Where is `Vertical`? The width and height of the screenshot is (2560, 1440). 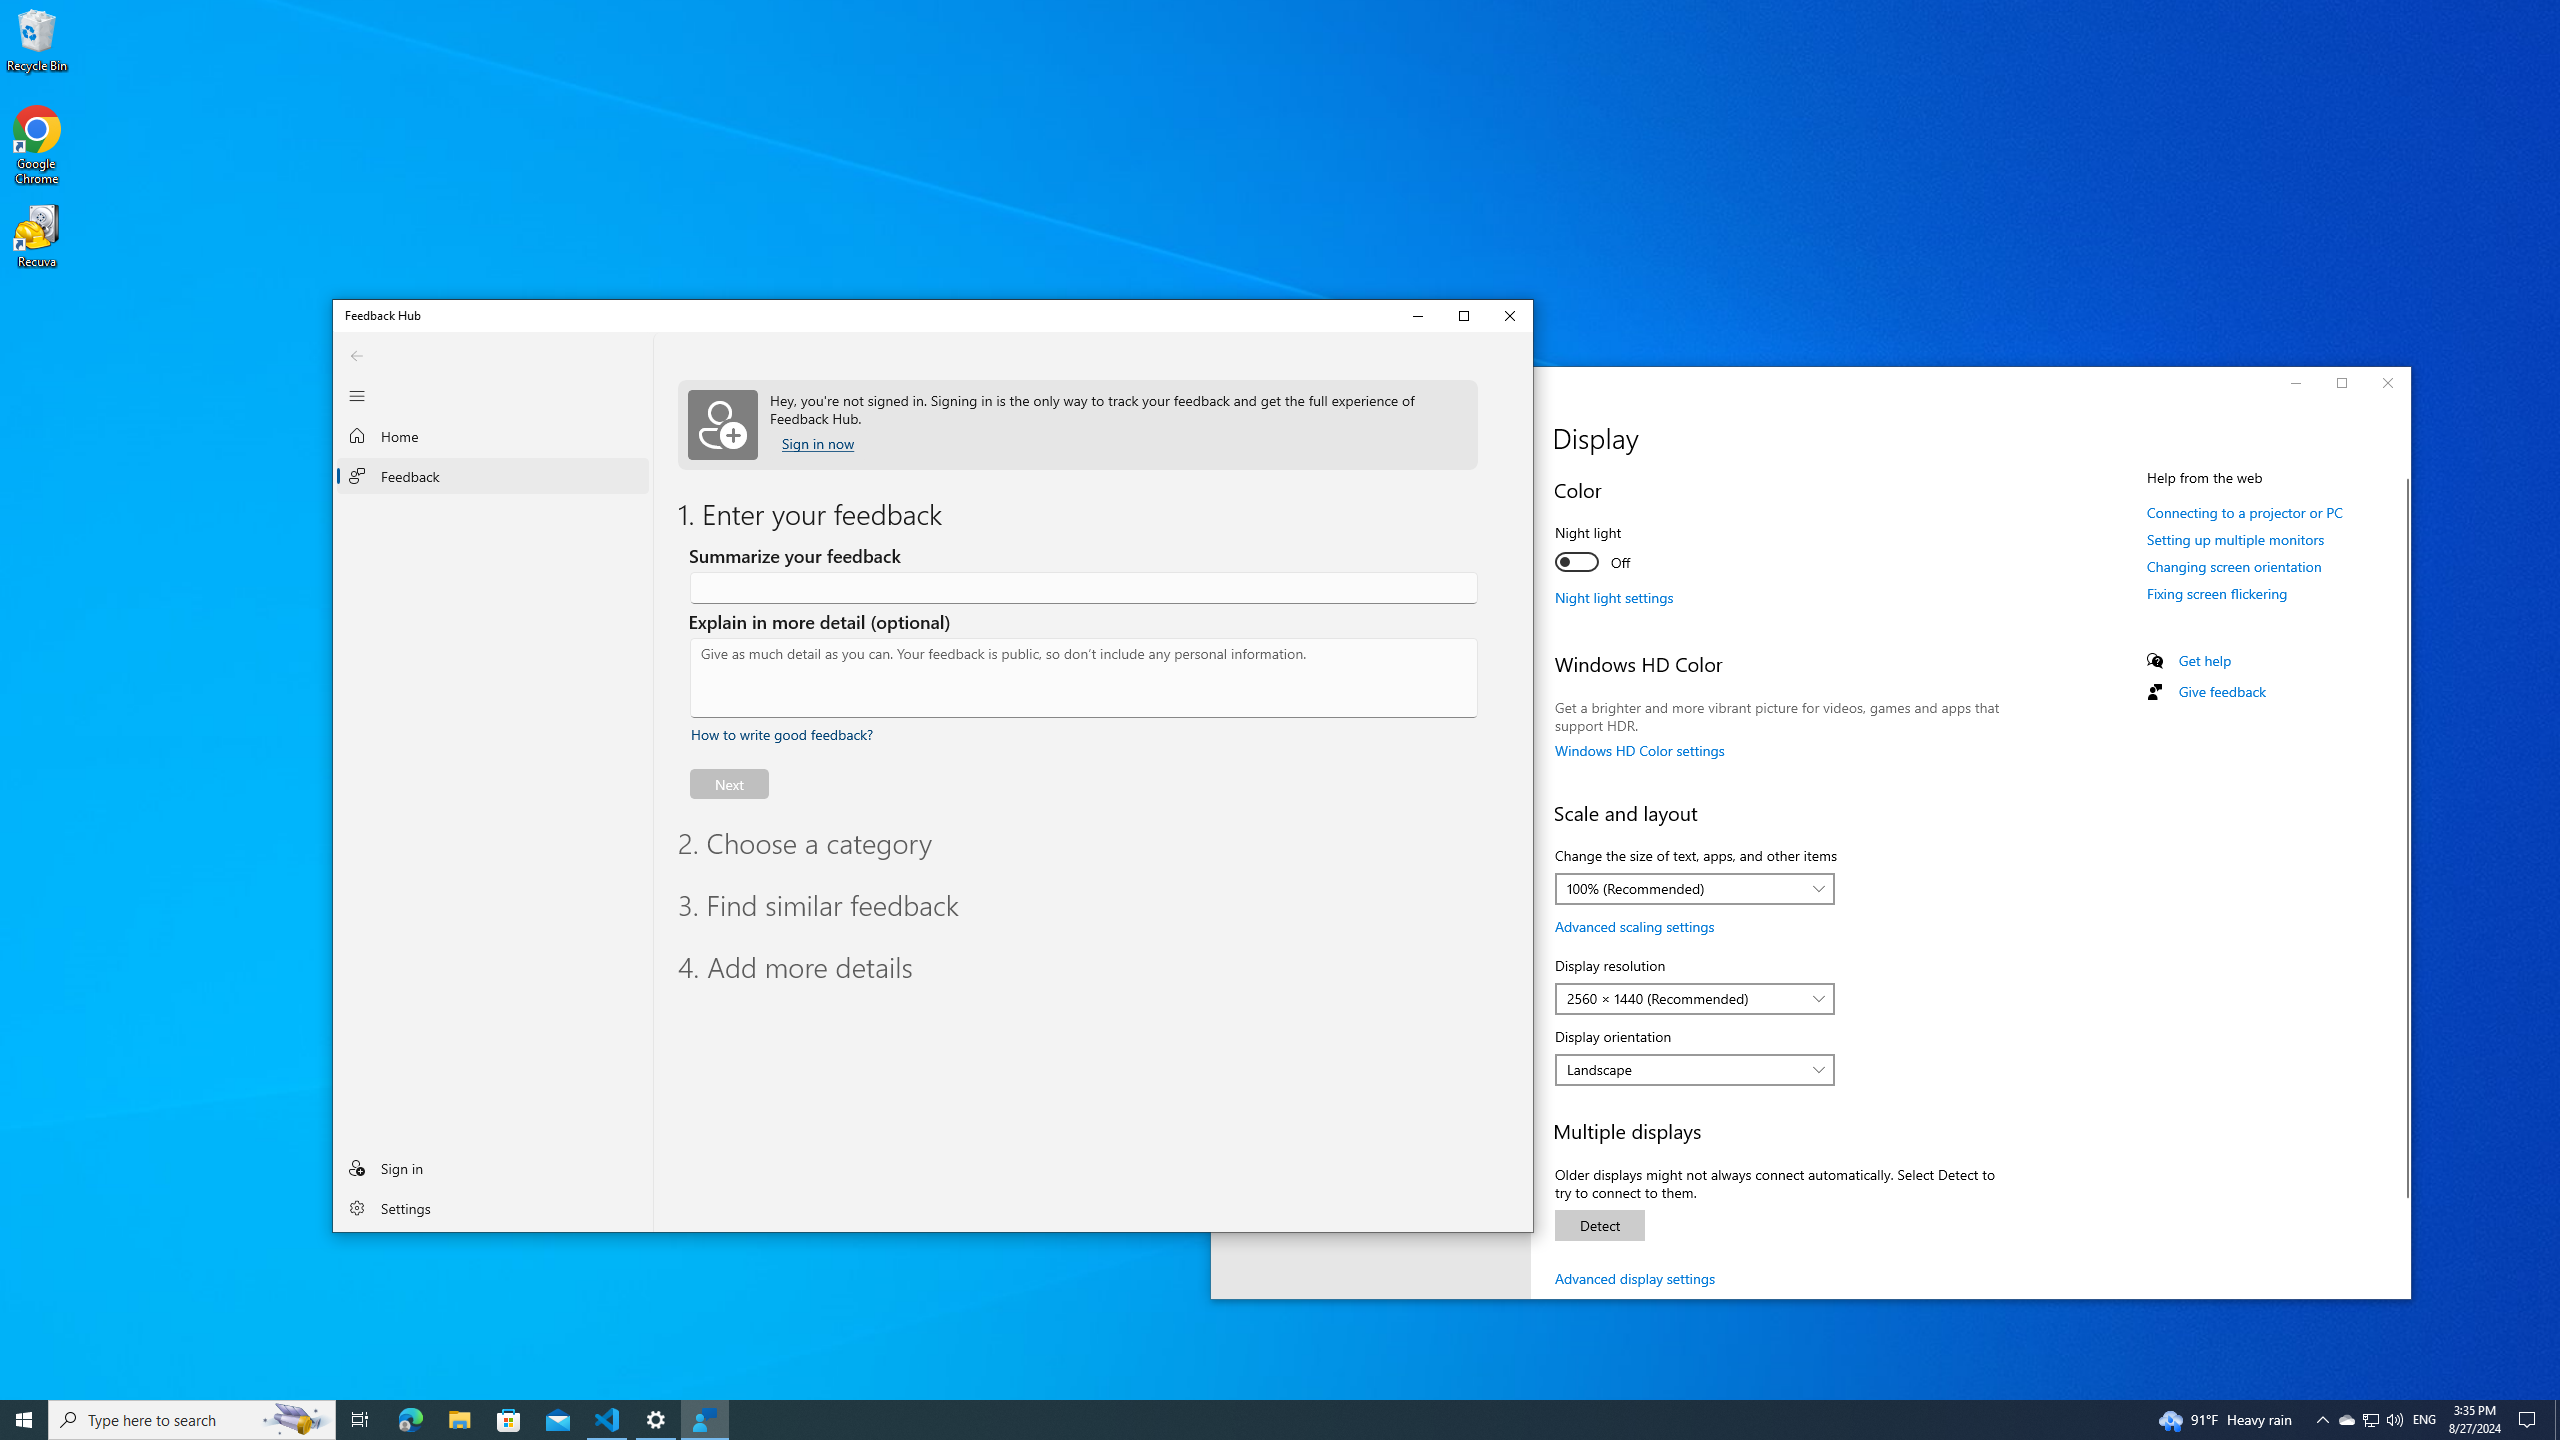
Vertical is located at coordinates (1510, 316).